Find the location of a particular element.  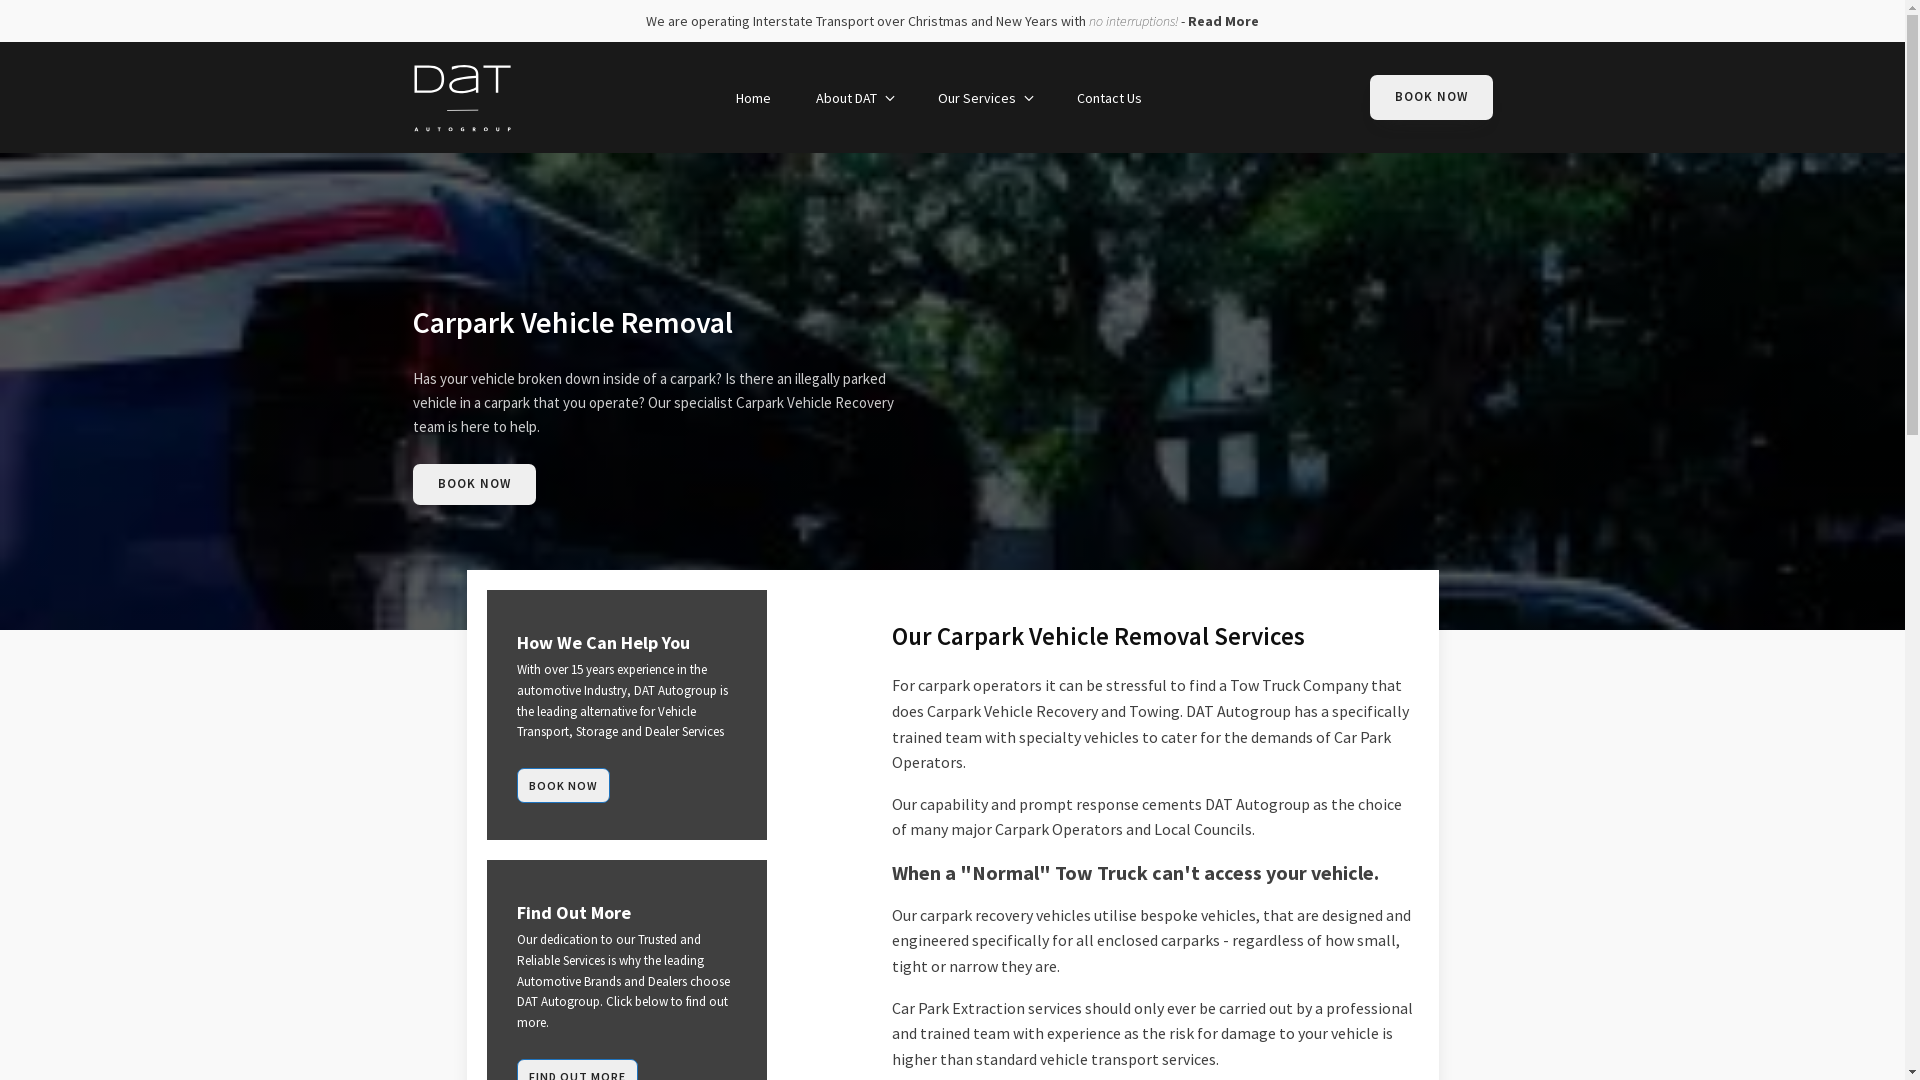

Contact Us is located at coordinates (1111, 97).